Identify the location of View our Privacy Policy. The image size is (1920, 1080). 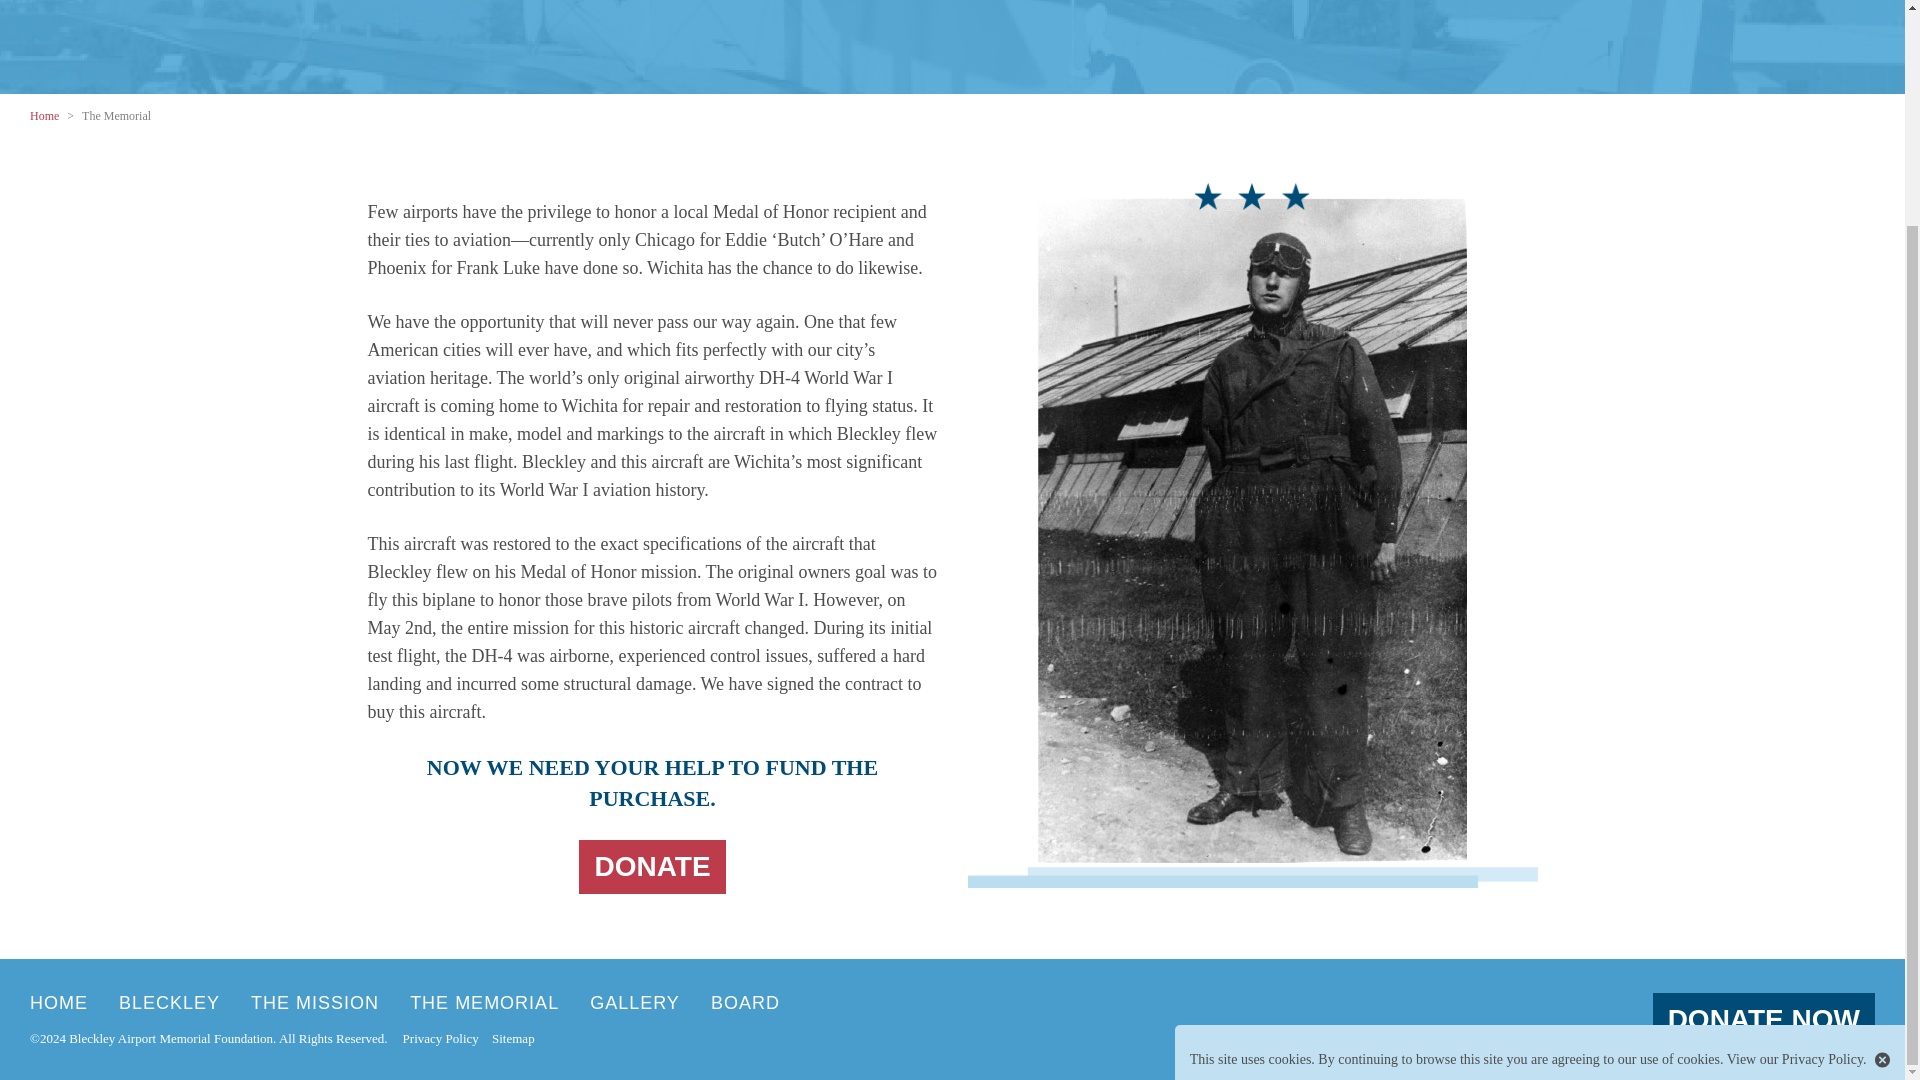
(1794, 786).